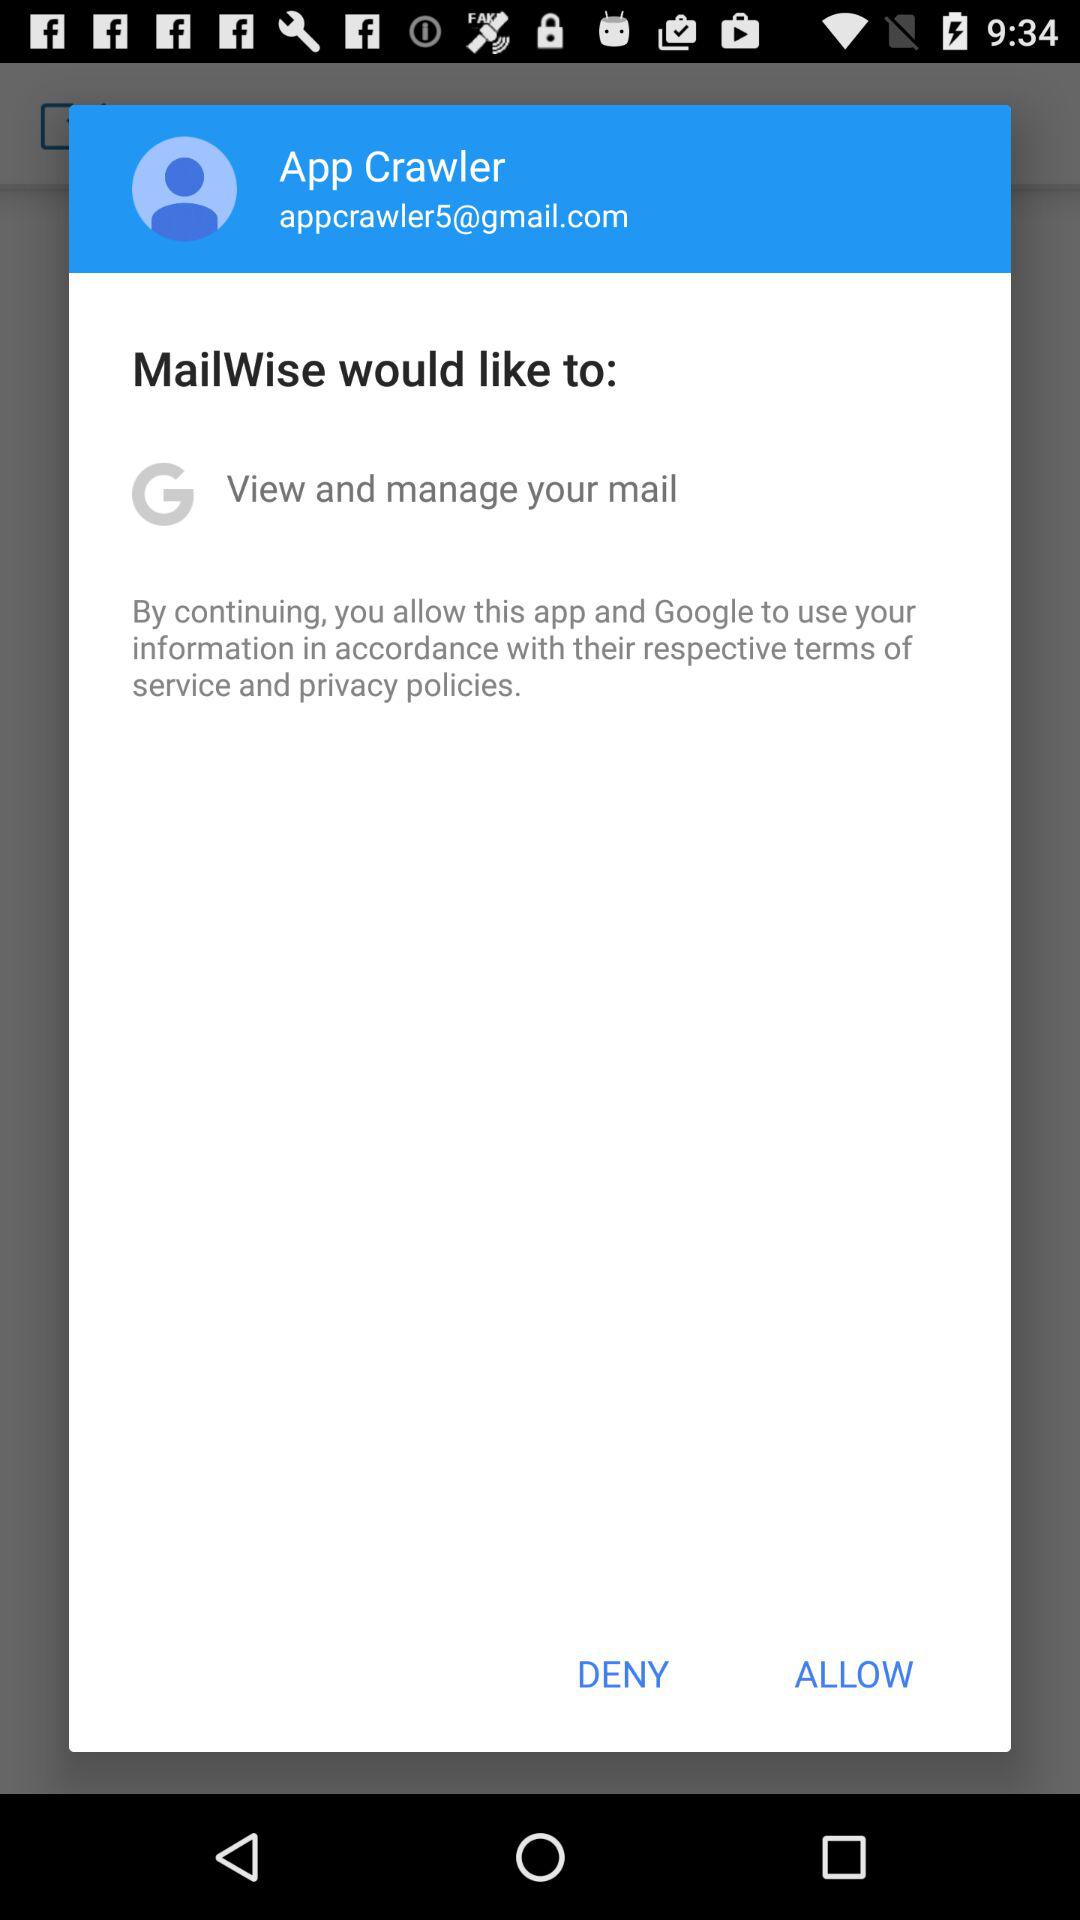 This screenshot has width=1080, height=1920. I want to click on click the icon to the left of the allow item, so click(622, 1673).